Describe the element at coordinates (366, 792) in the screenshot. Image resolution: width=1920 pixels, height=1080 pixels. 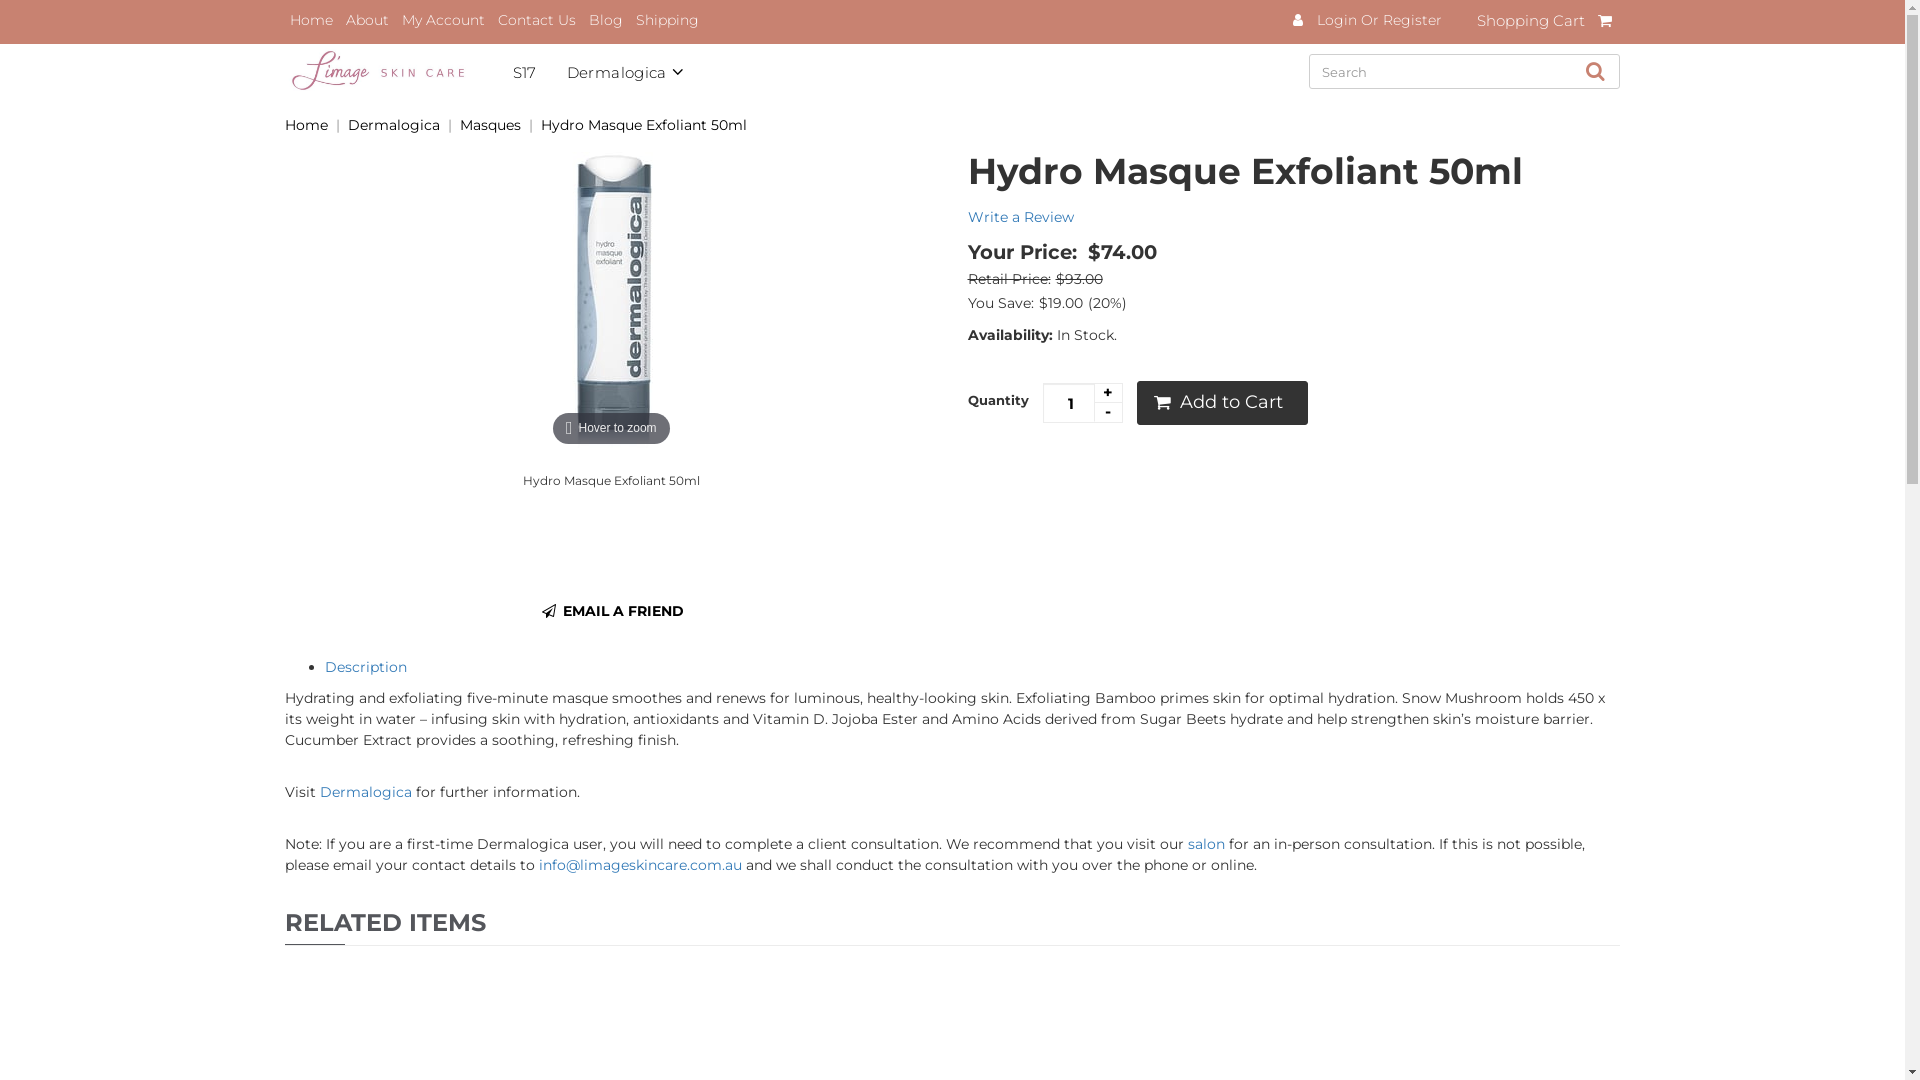
I see `Dermalogica` at that location.